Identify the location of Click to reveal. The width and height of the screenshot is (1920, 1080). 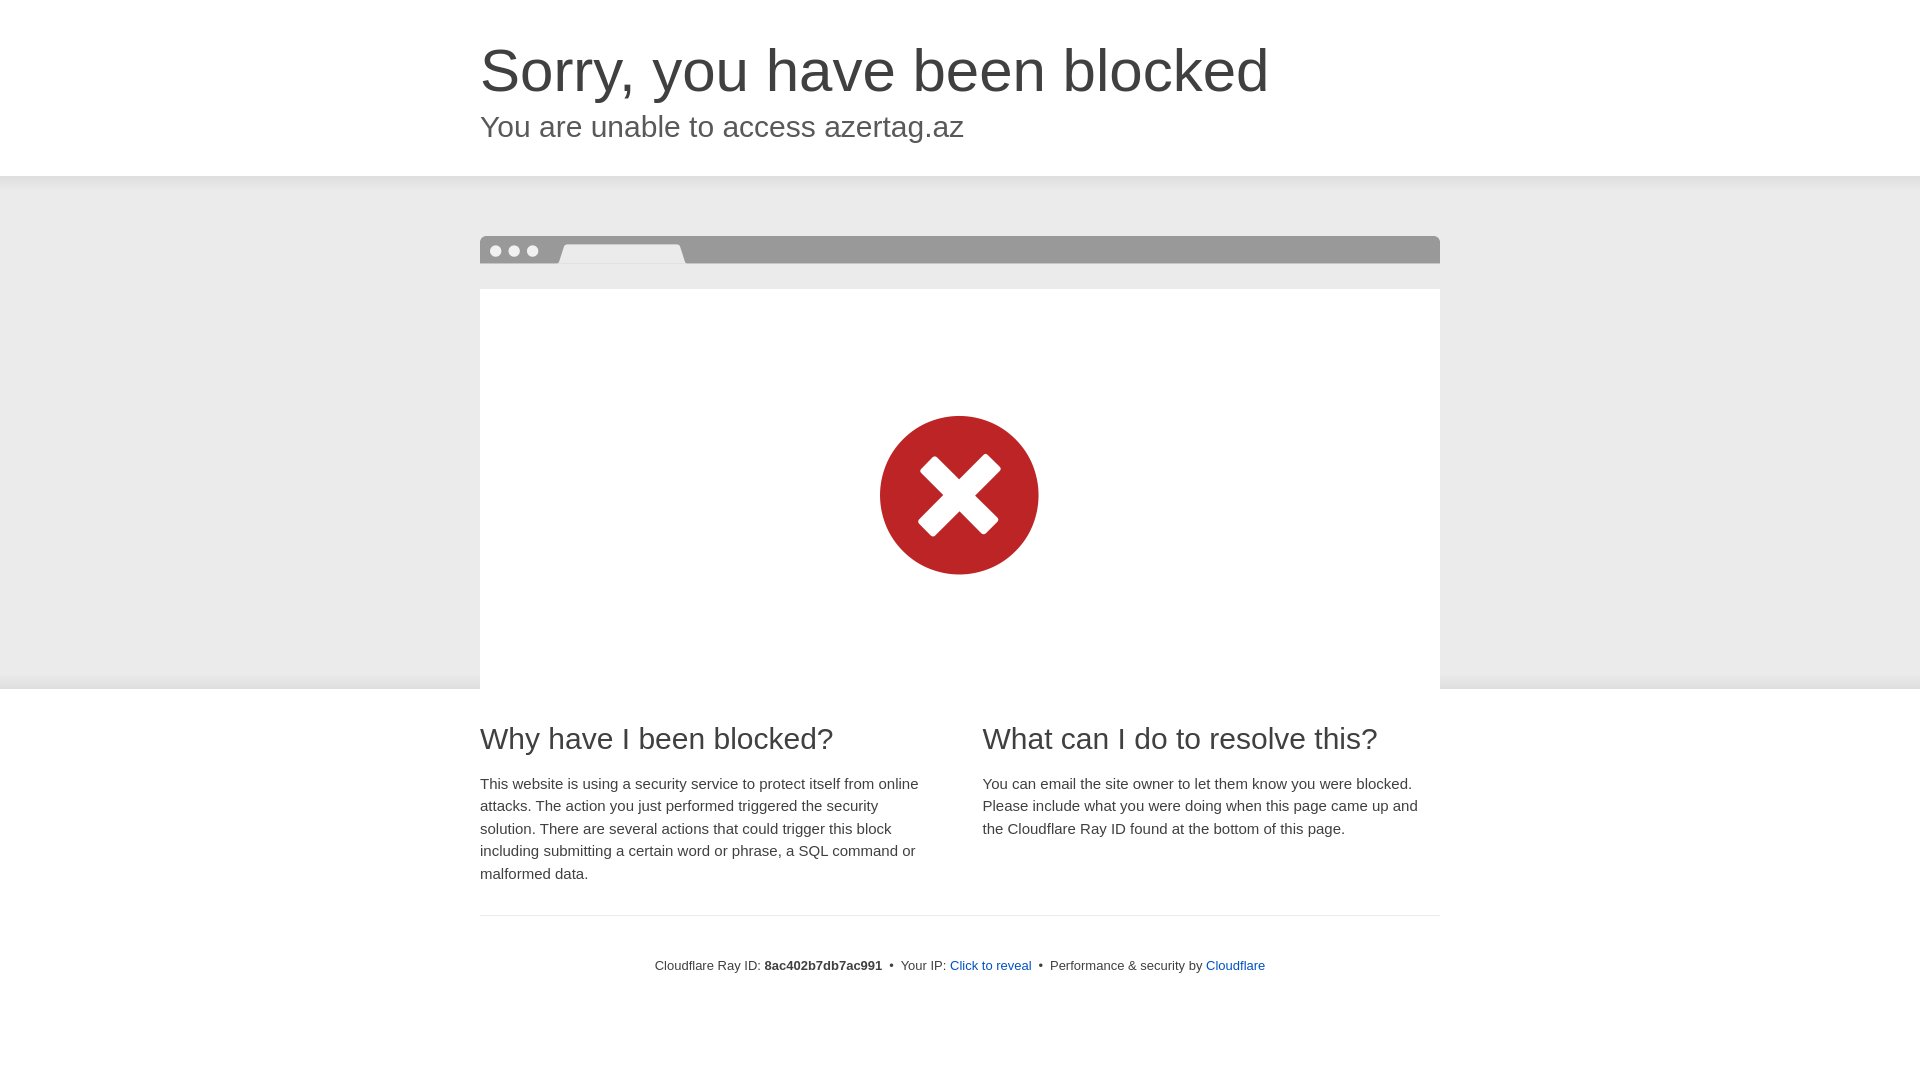
(991, 966).